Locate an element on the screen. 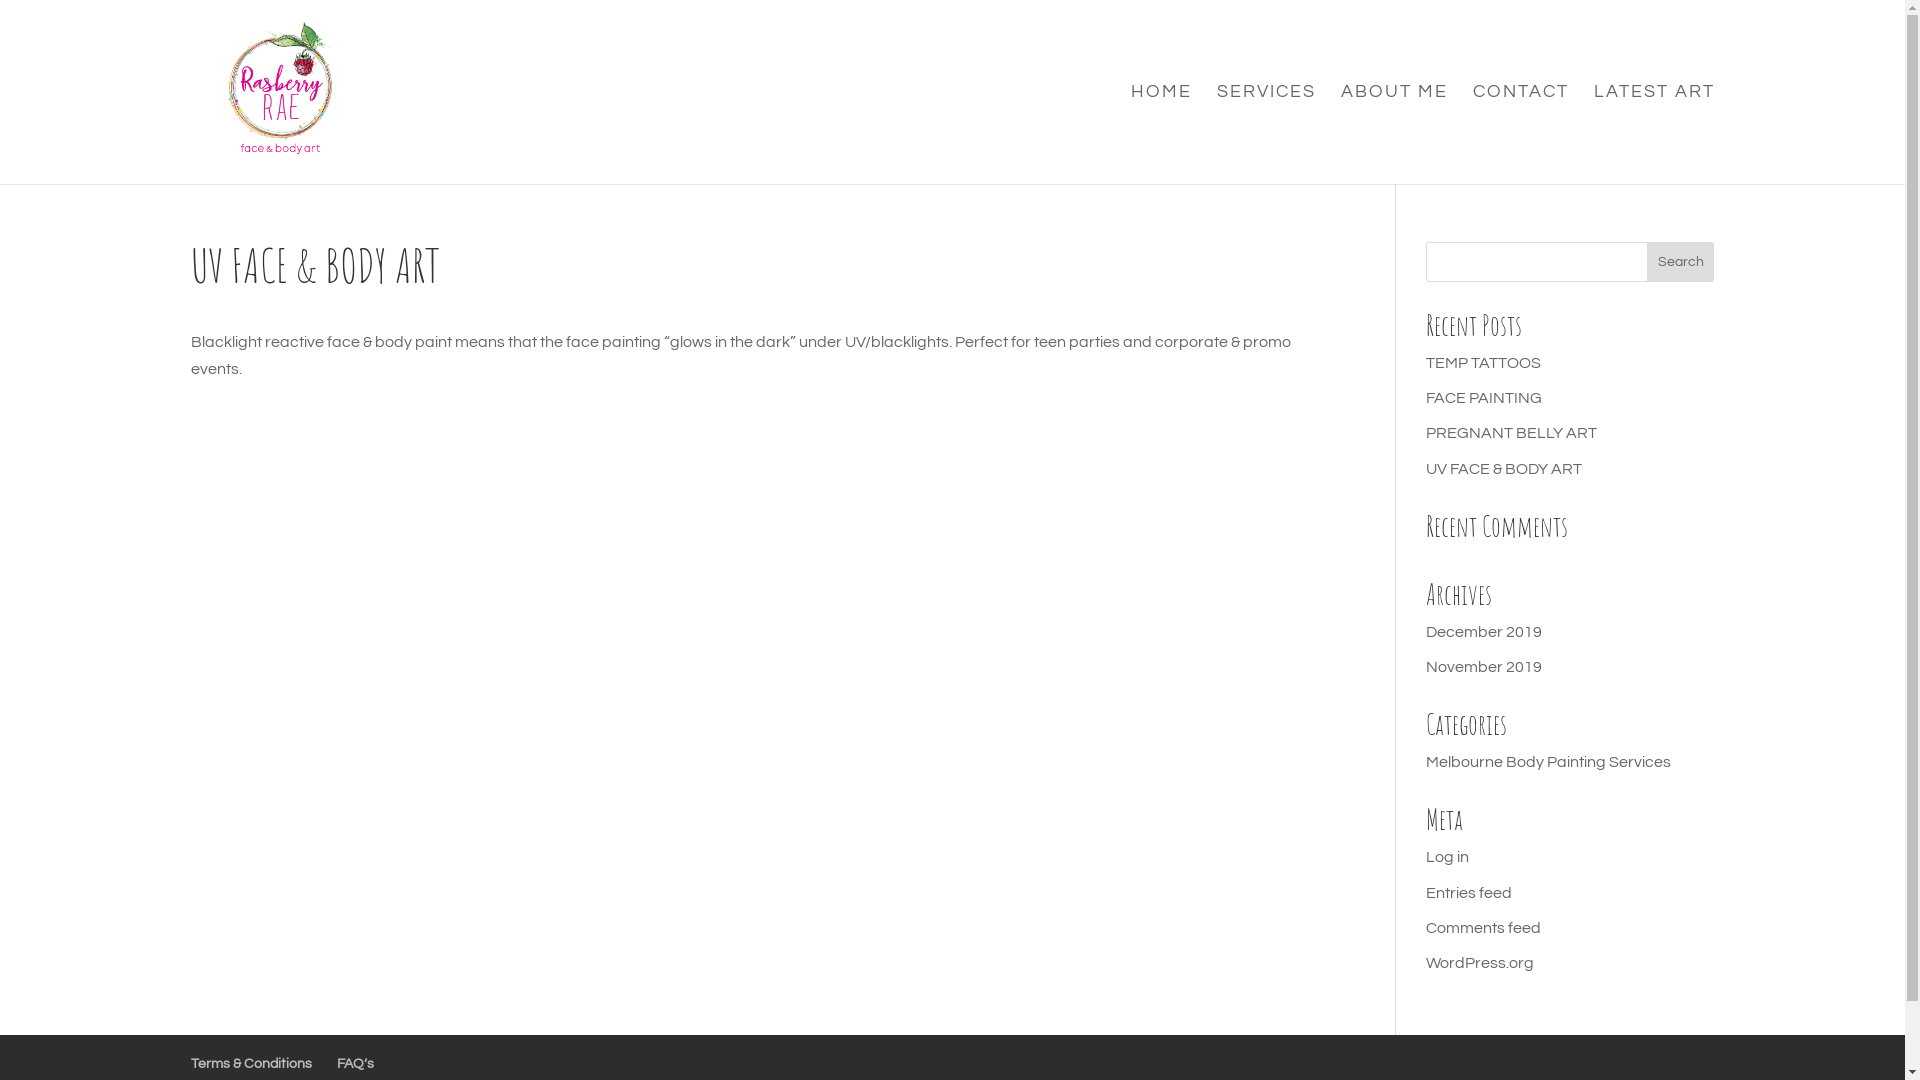  PREGNANT BELLY ART is located at coordinates (1512, 433).